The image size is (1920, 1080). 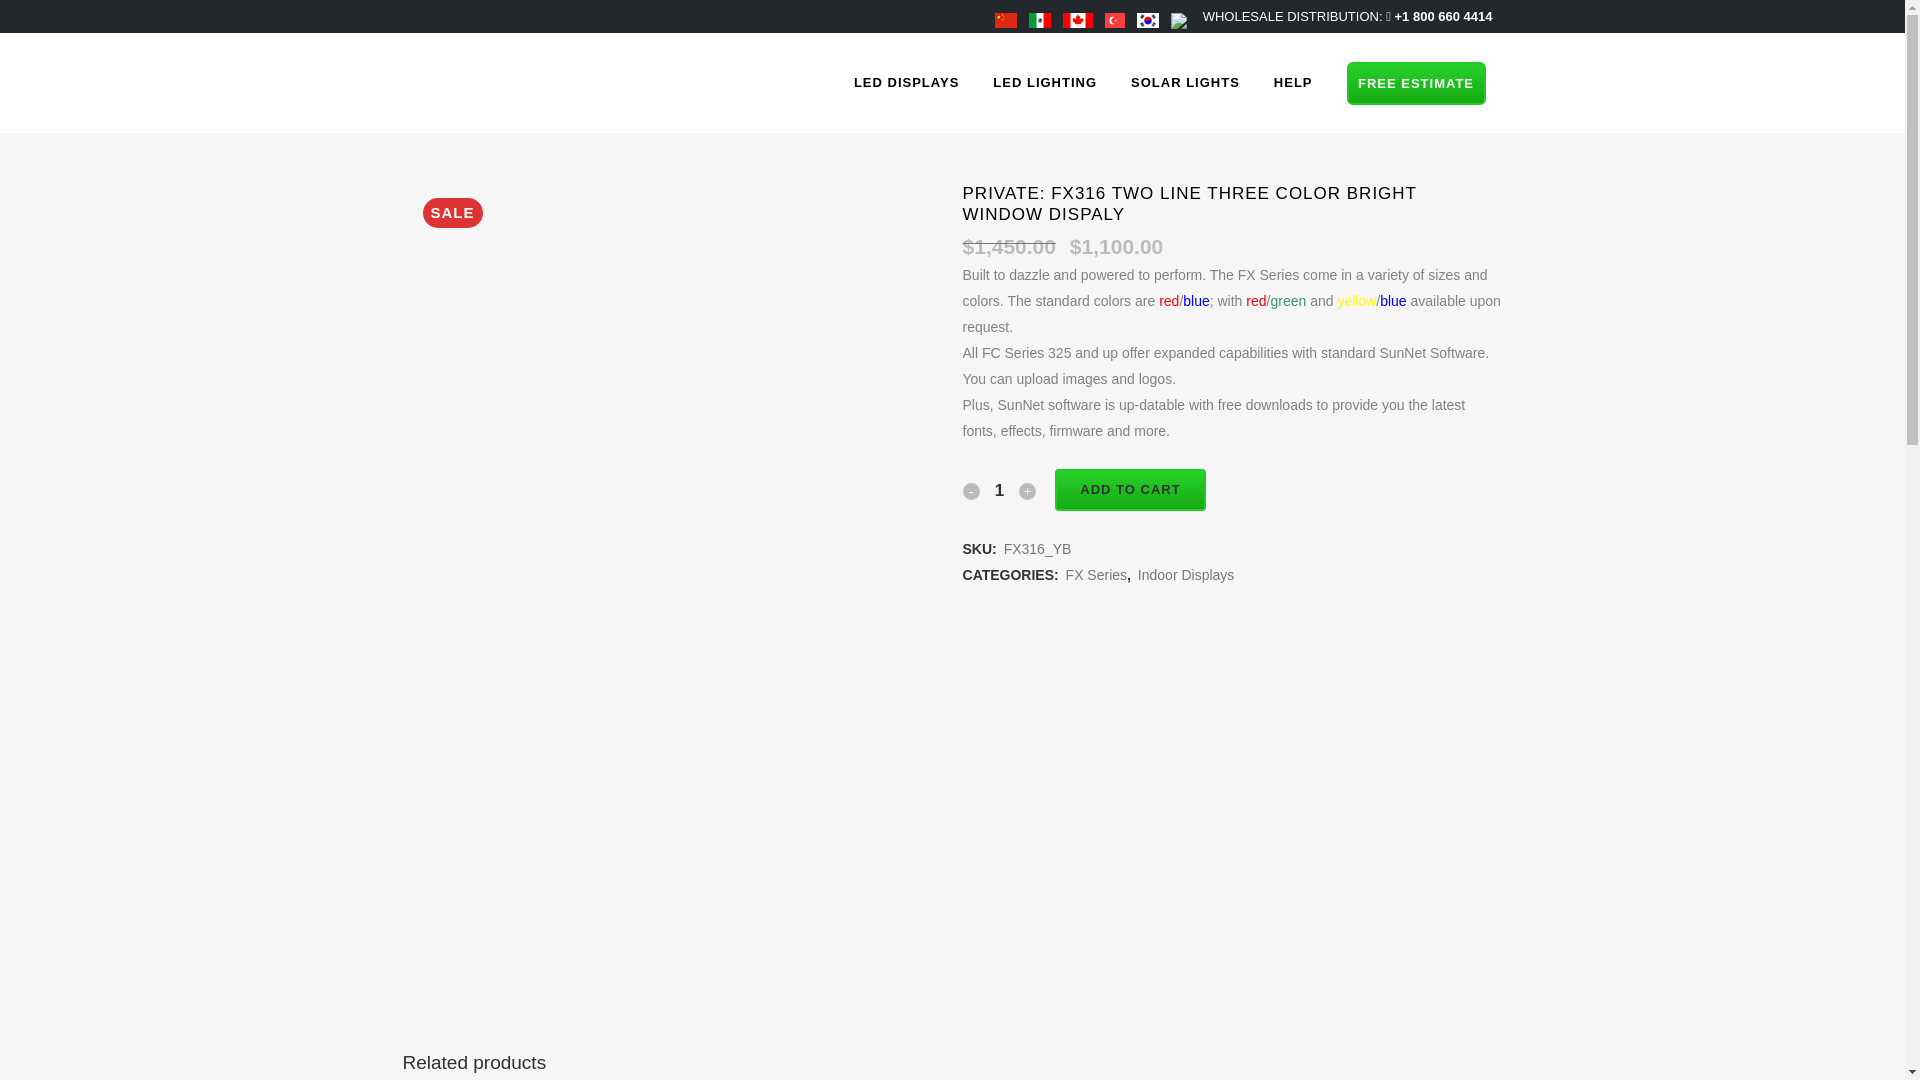 I want to click on -, so click(x=971, y=490).